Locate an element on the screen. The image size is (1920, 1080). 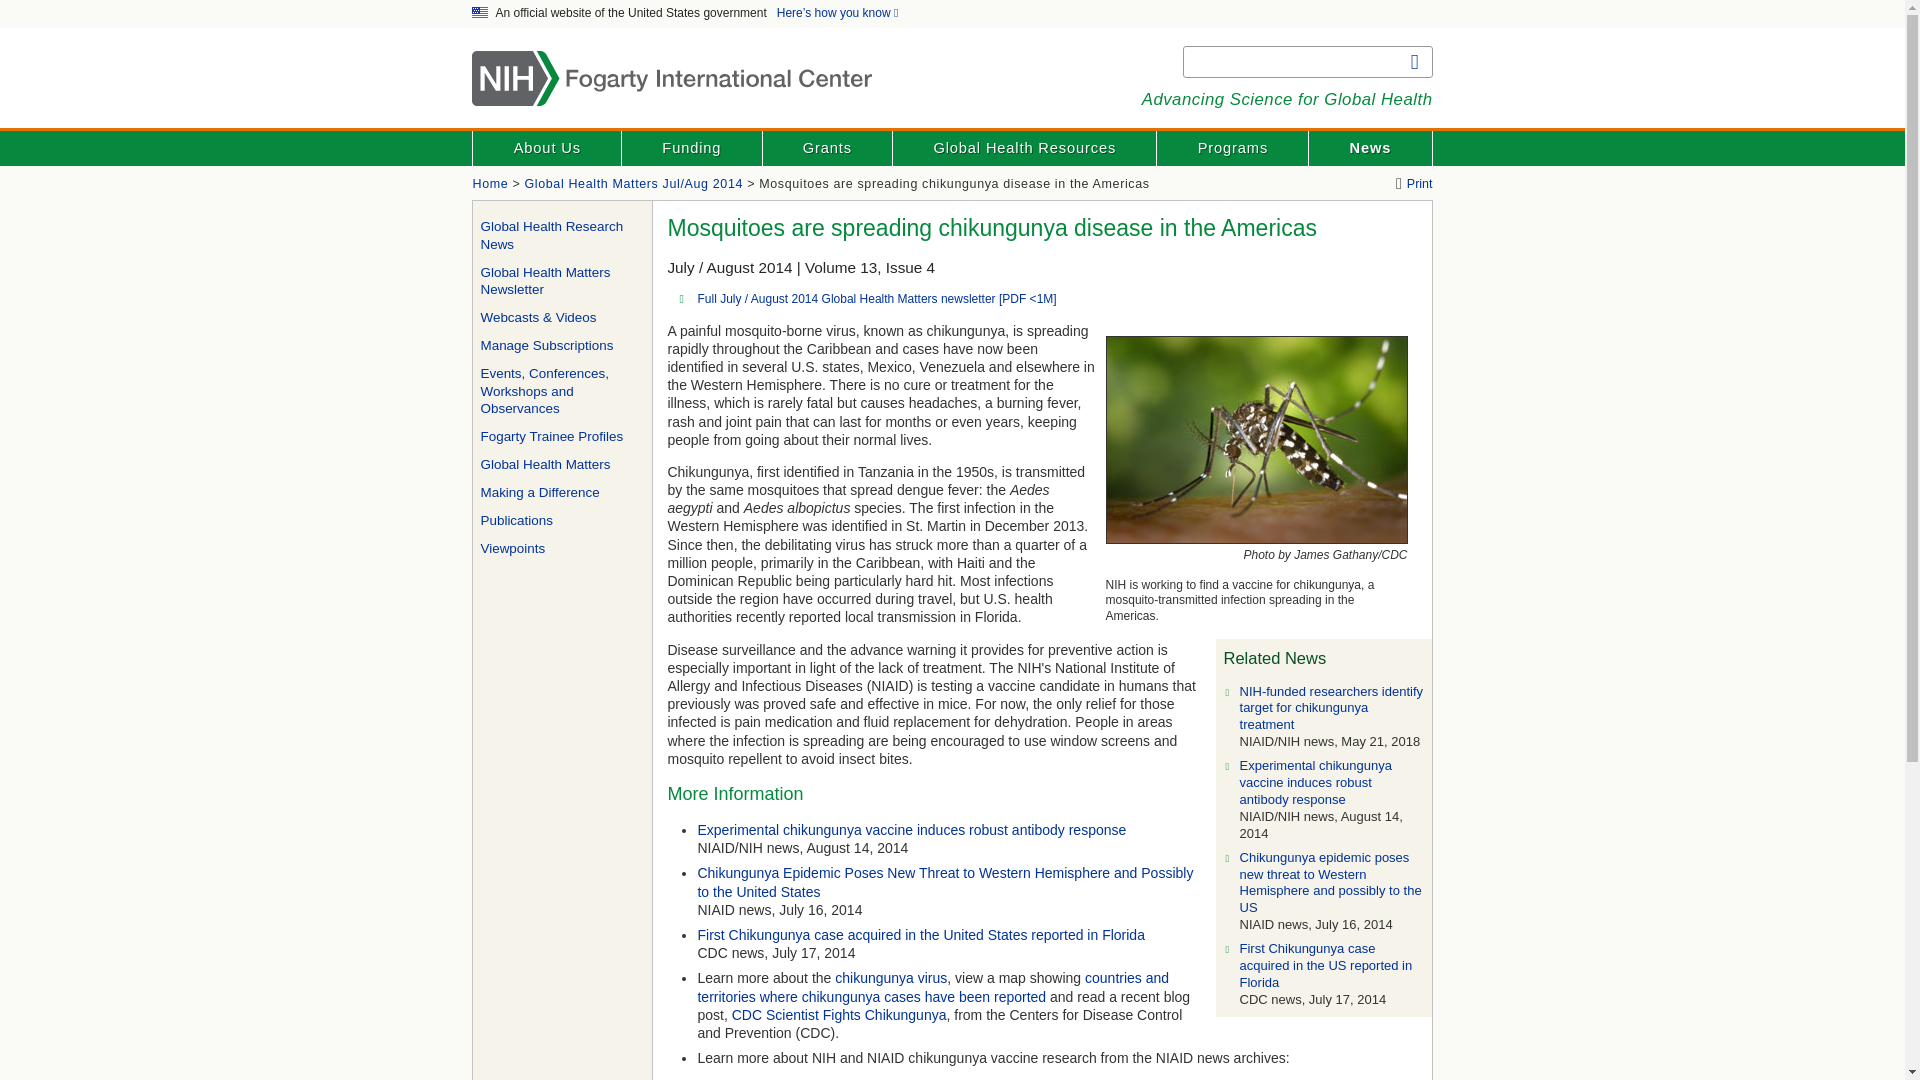
Funding is located at coordinates (691, 148).